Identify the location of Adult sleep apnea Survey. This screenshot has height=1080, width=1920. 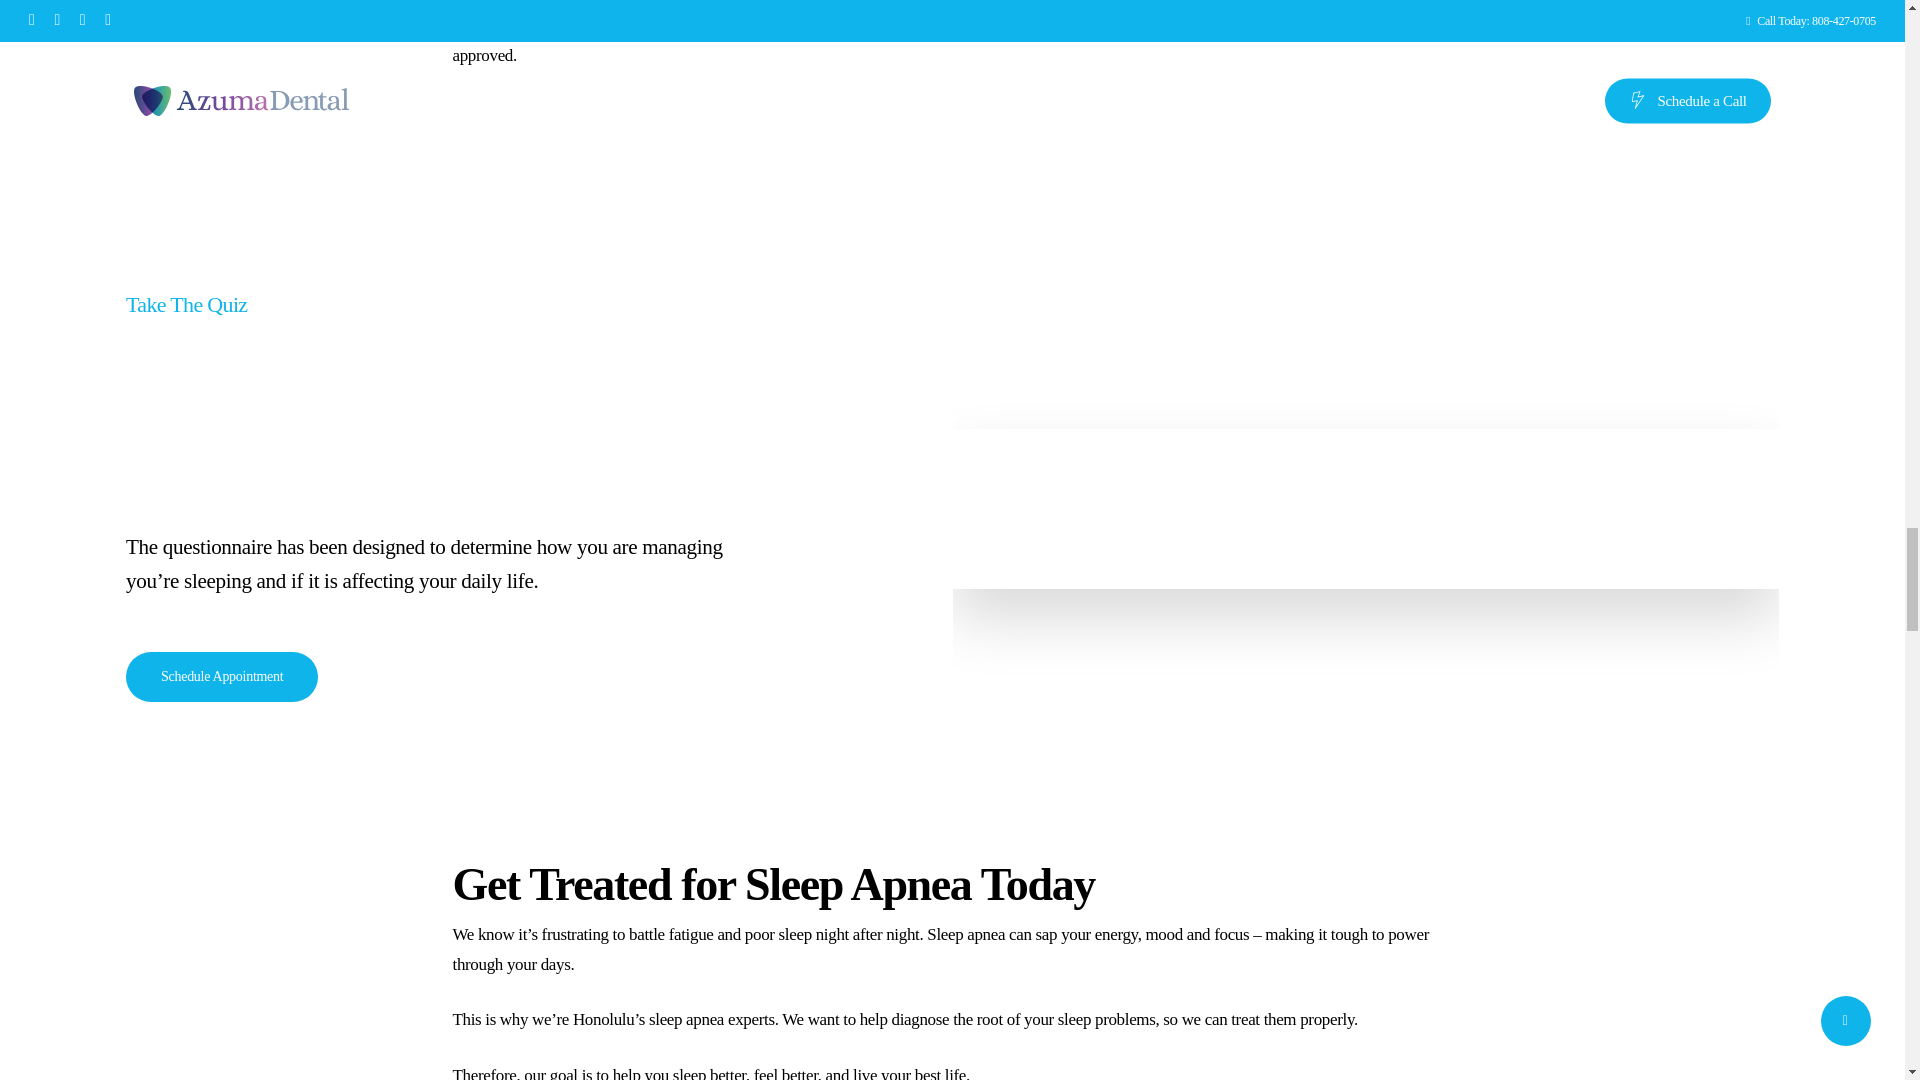
(1364, 503).